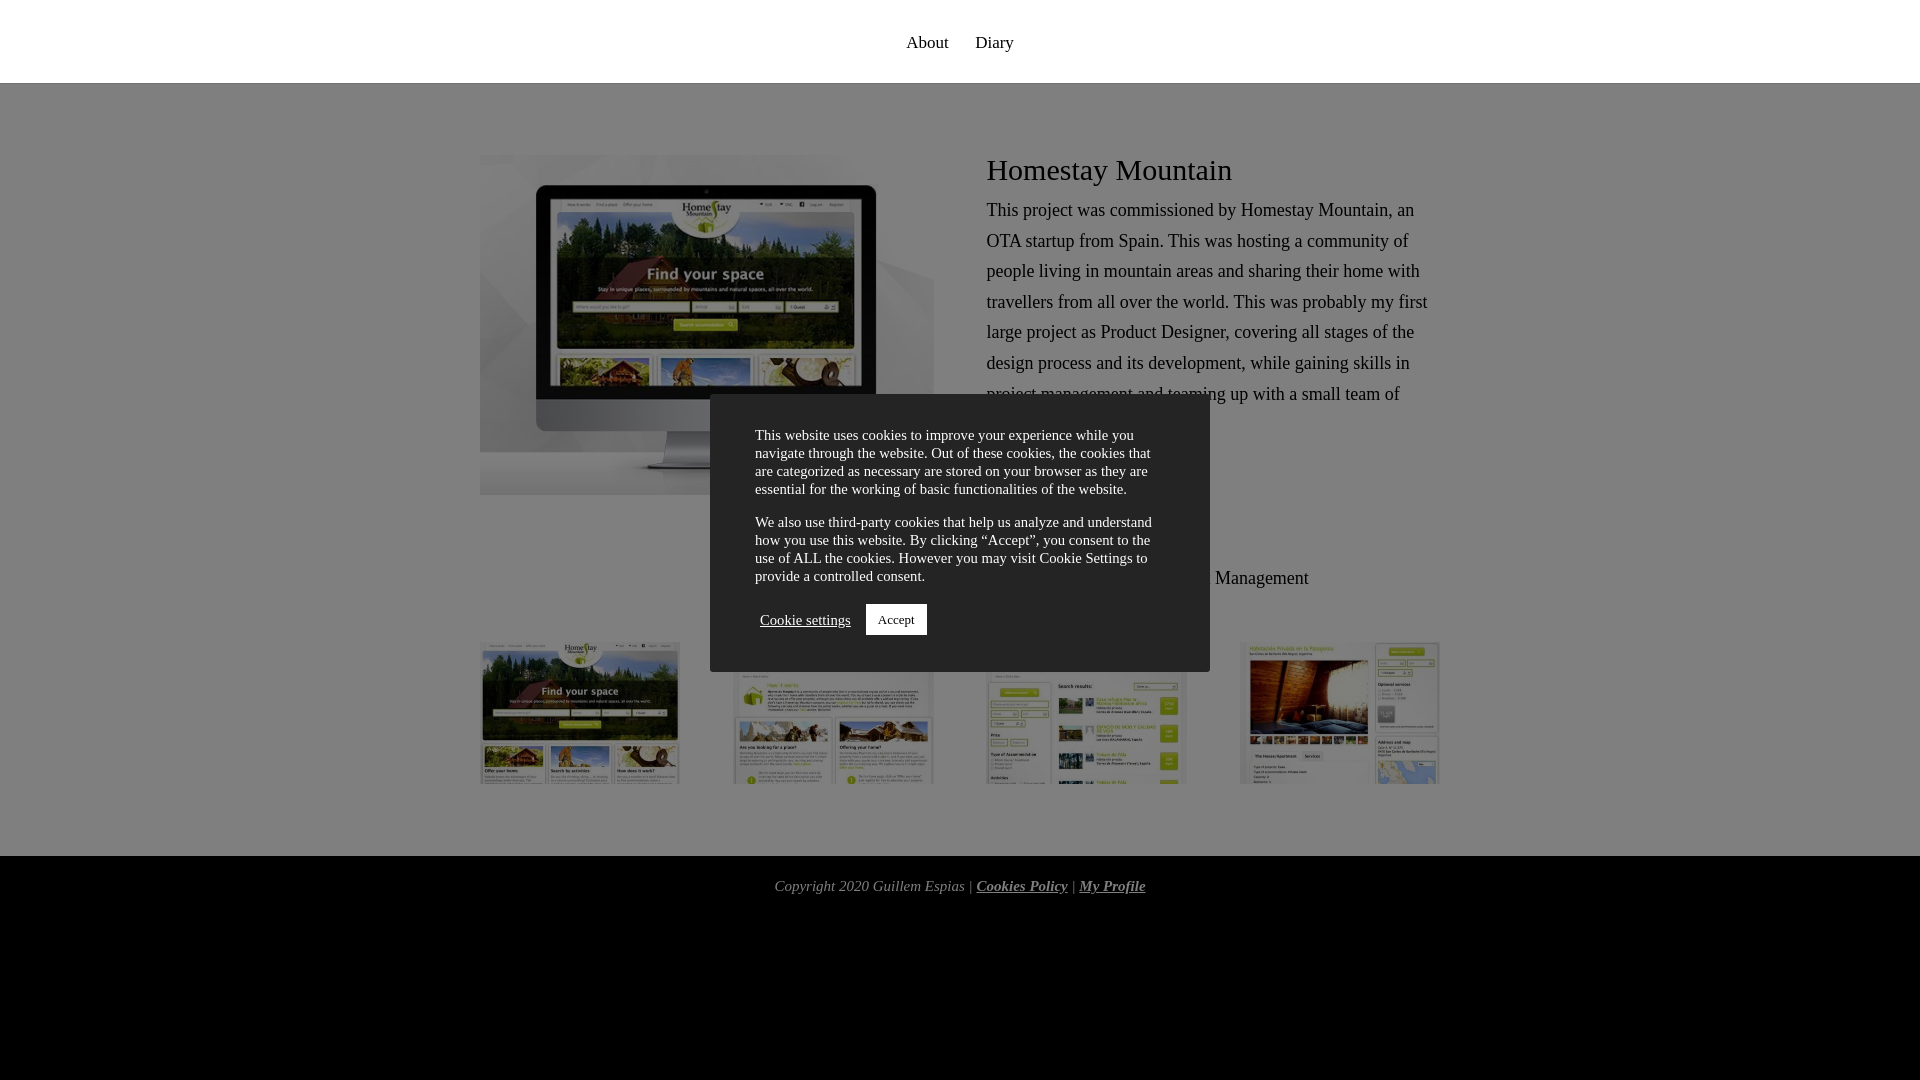  What do you see at coordinates (805, 620) in the screenshot?
I see `Cookie settings` at bounding box center [805, 620].